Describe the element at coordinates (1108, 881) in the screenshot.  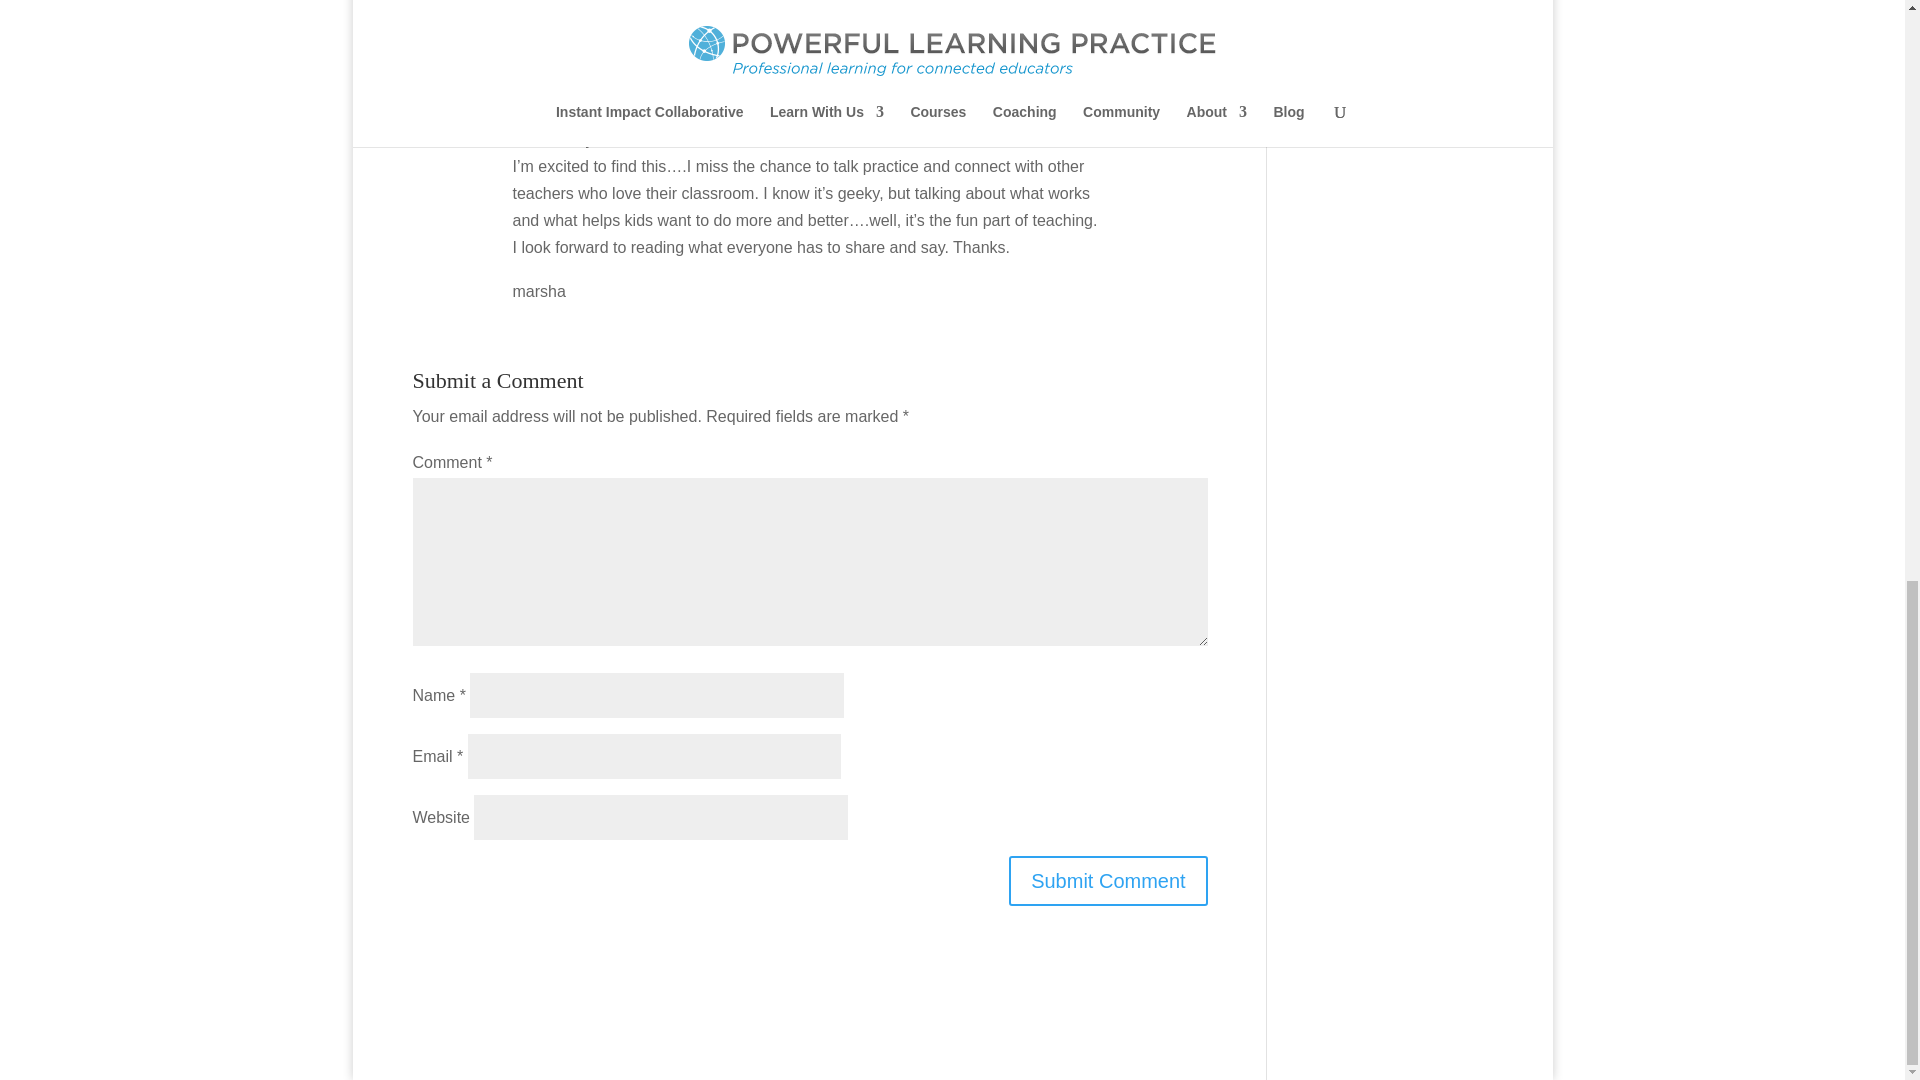
I see `Submit Comment` at that location.